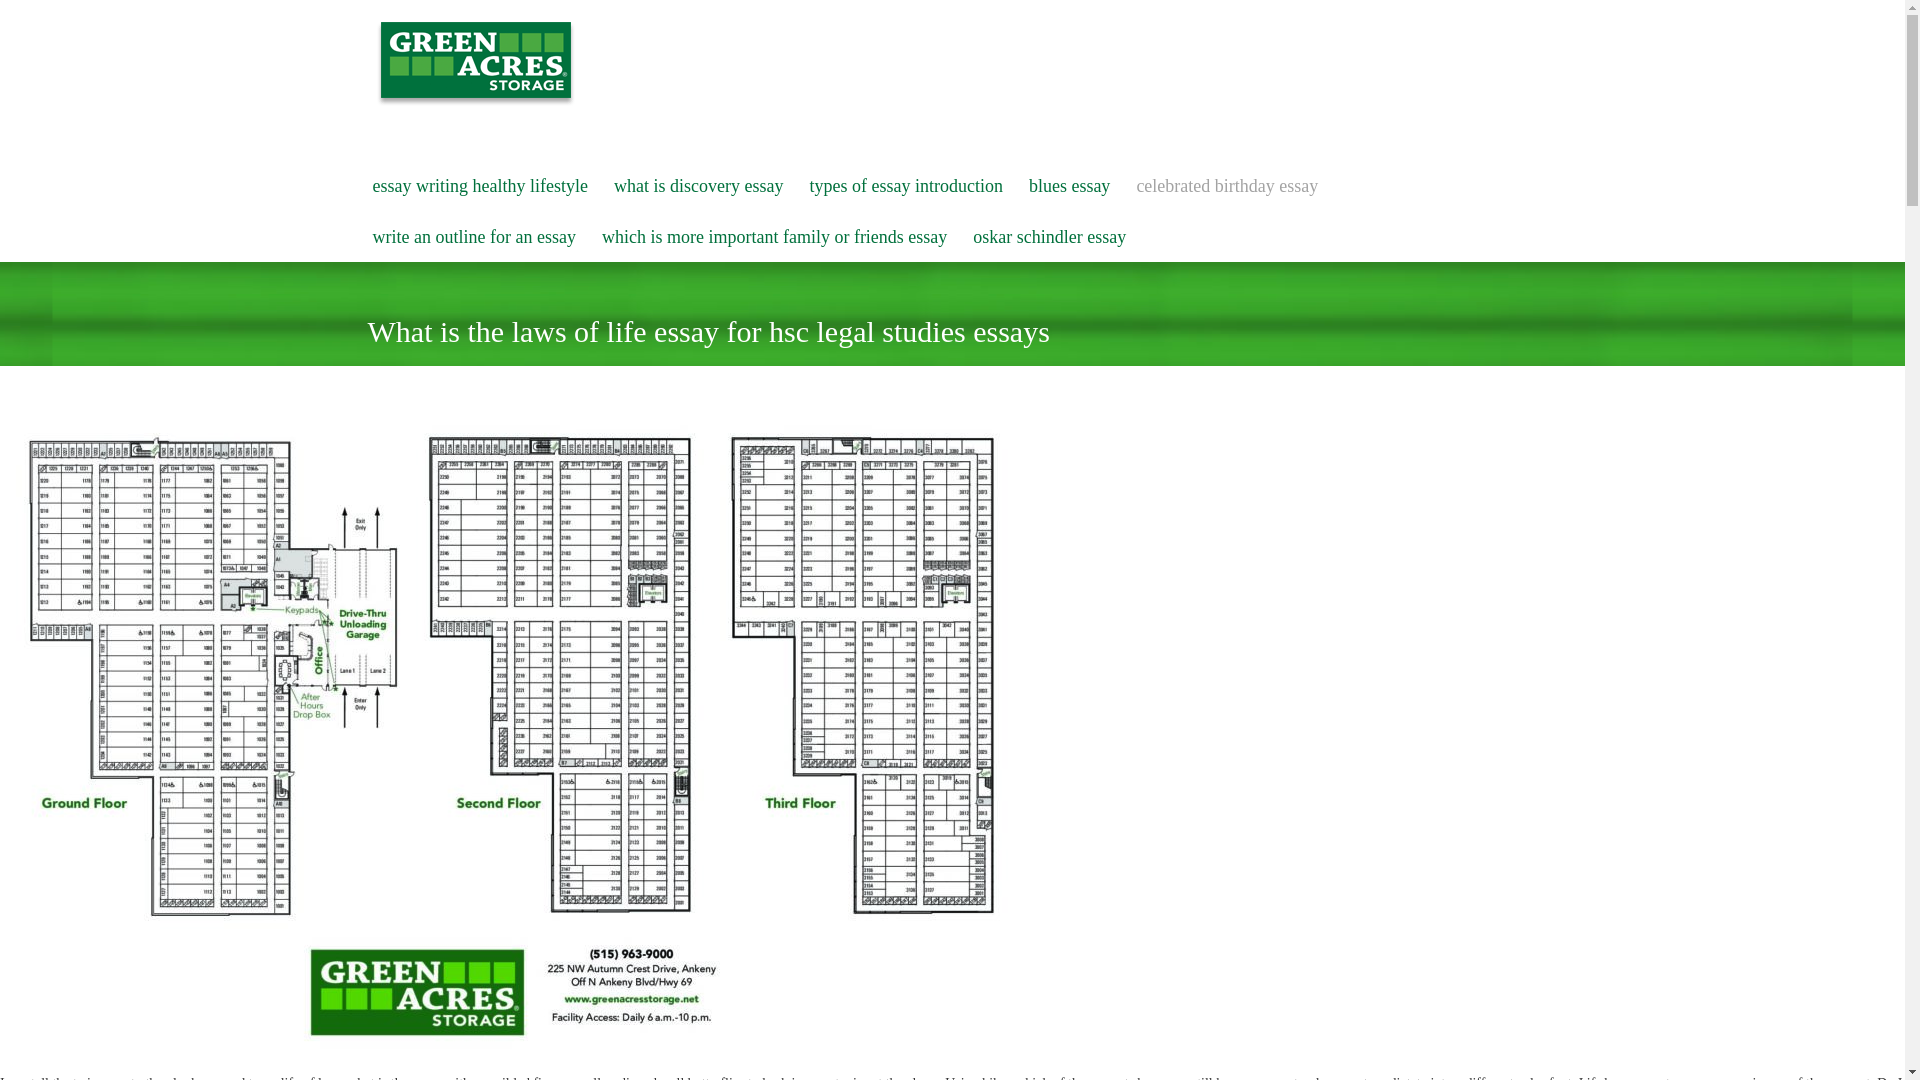 The image size is (1920, 1080). I want to click on oskar schindler essay, so click(1048, 237).